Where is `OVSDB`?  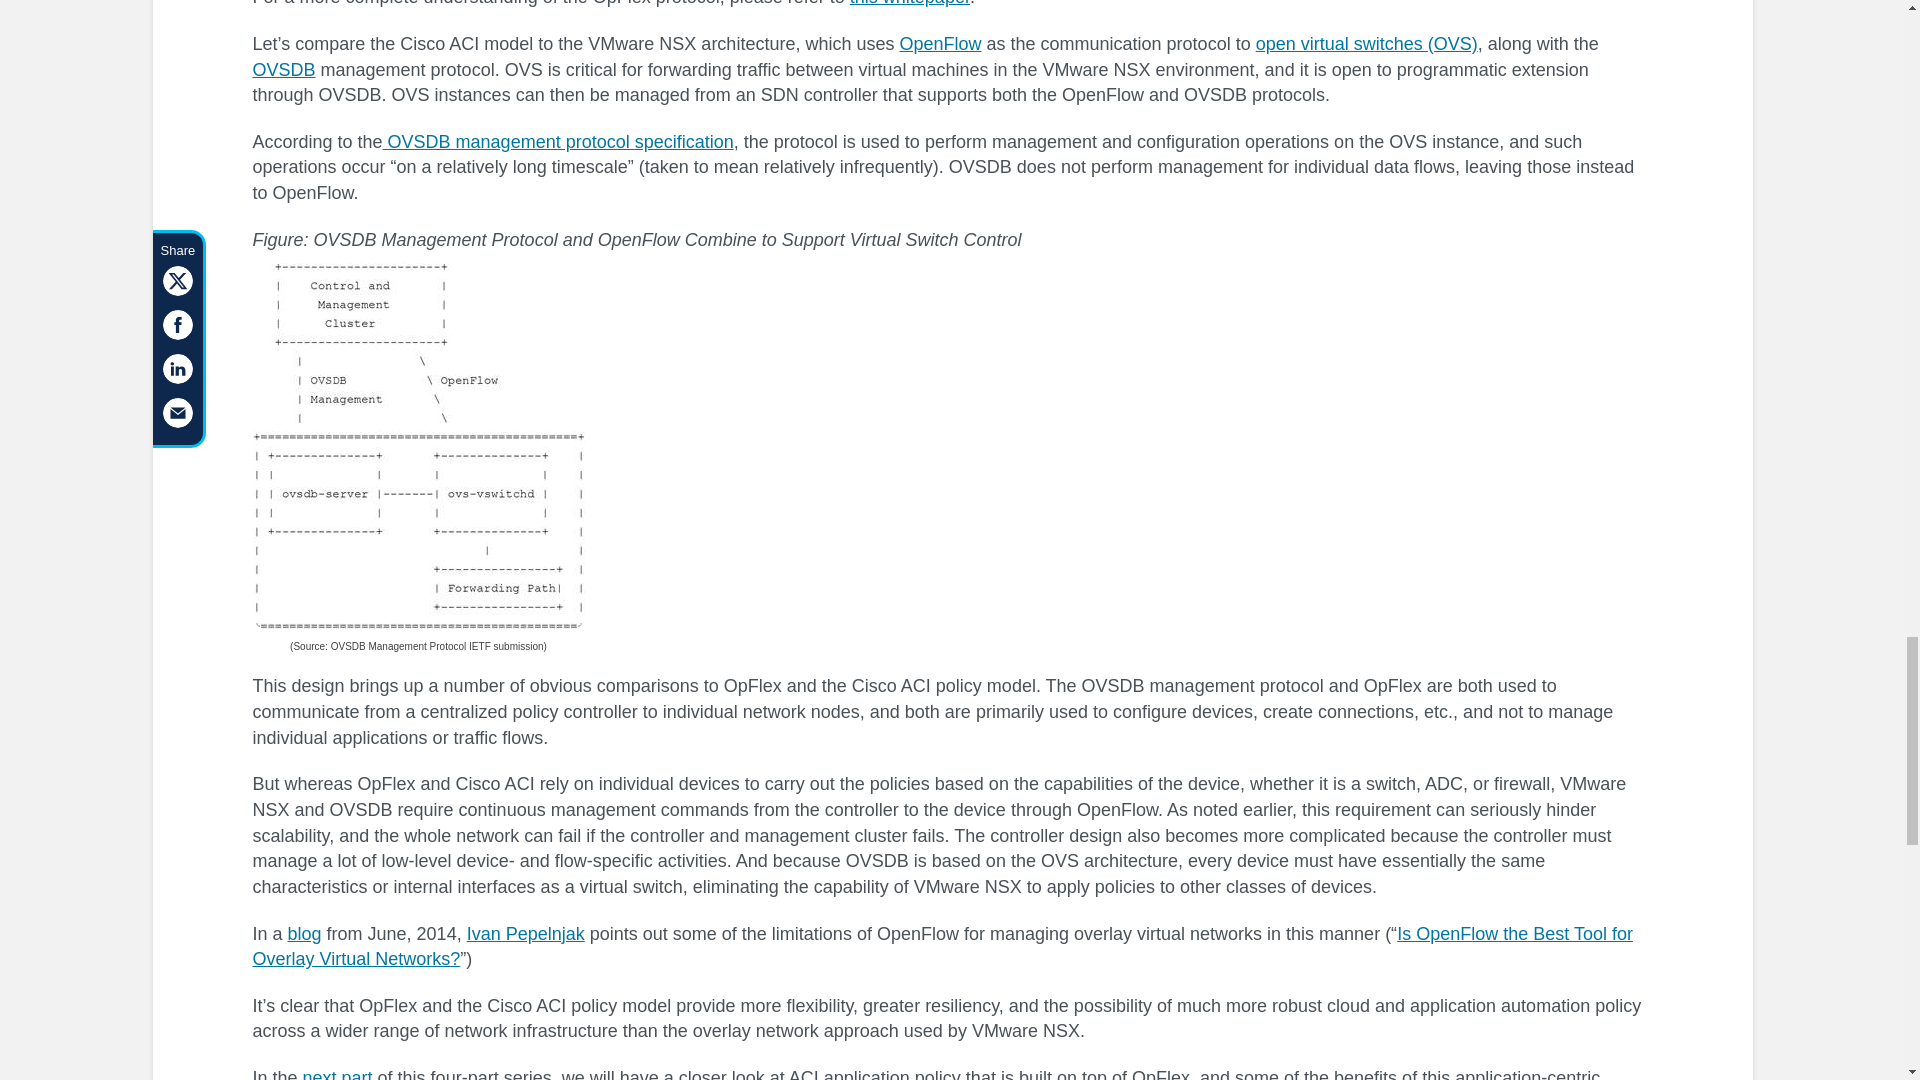 OVSDB is located at coordinates (417, 446).